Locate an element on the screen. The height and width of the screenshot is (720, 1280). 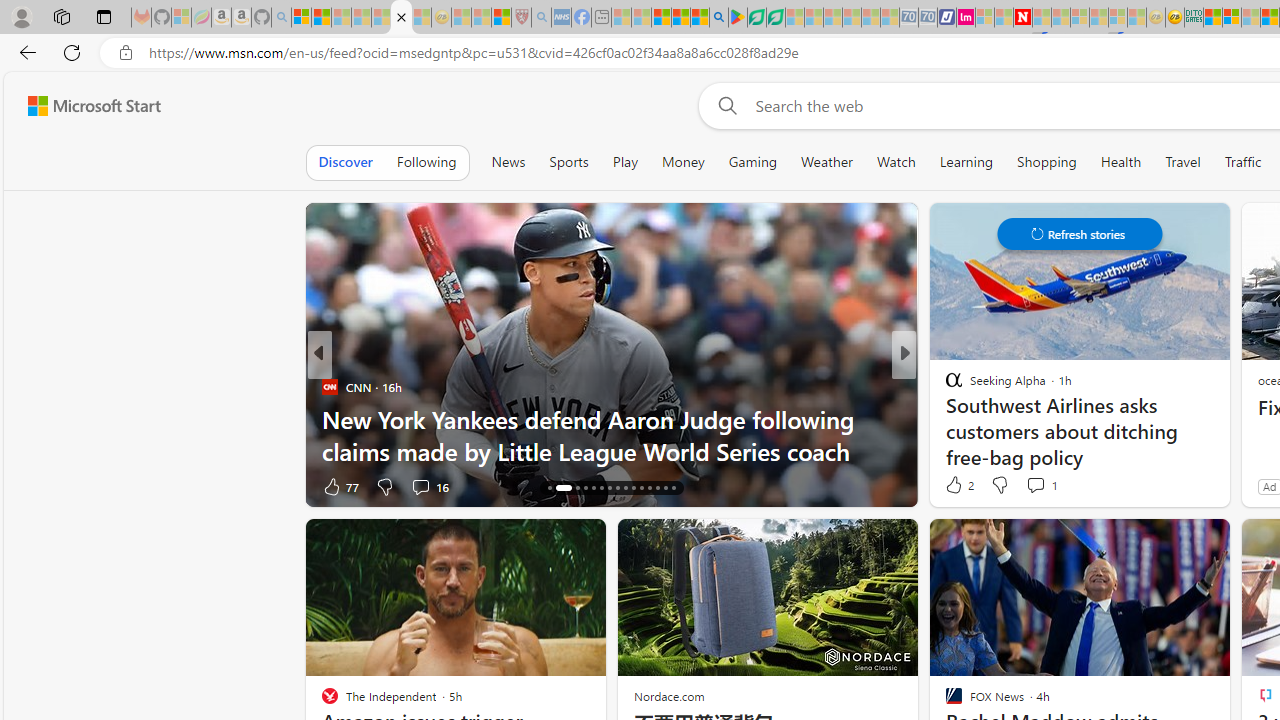
AutomationID: tab-19 is located at coordinates (586, 488).